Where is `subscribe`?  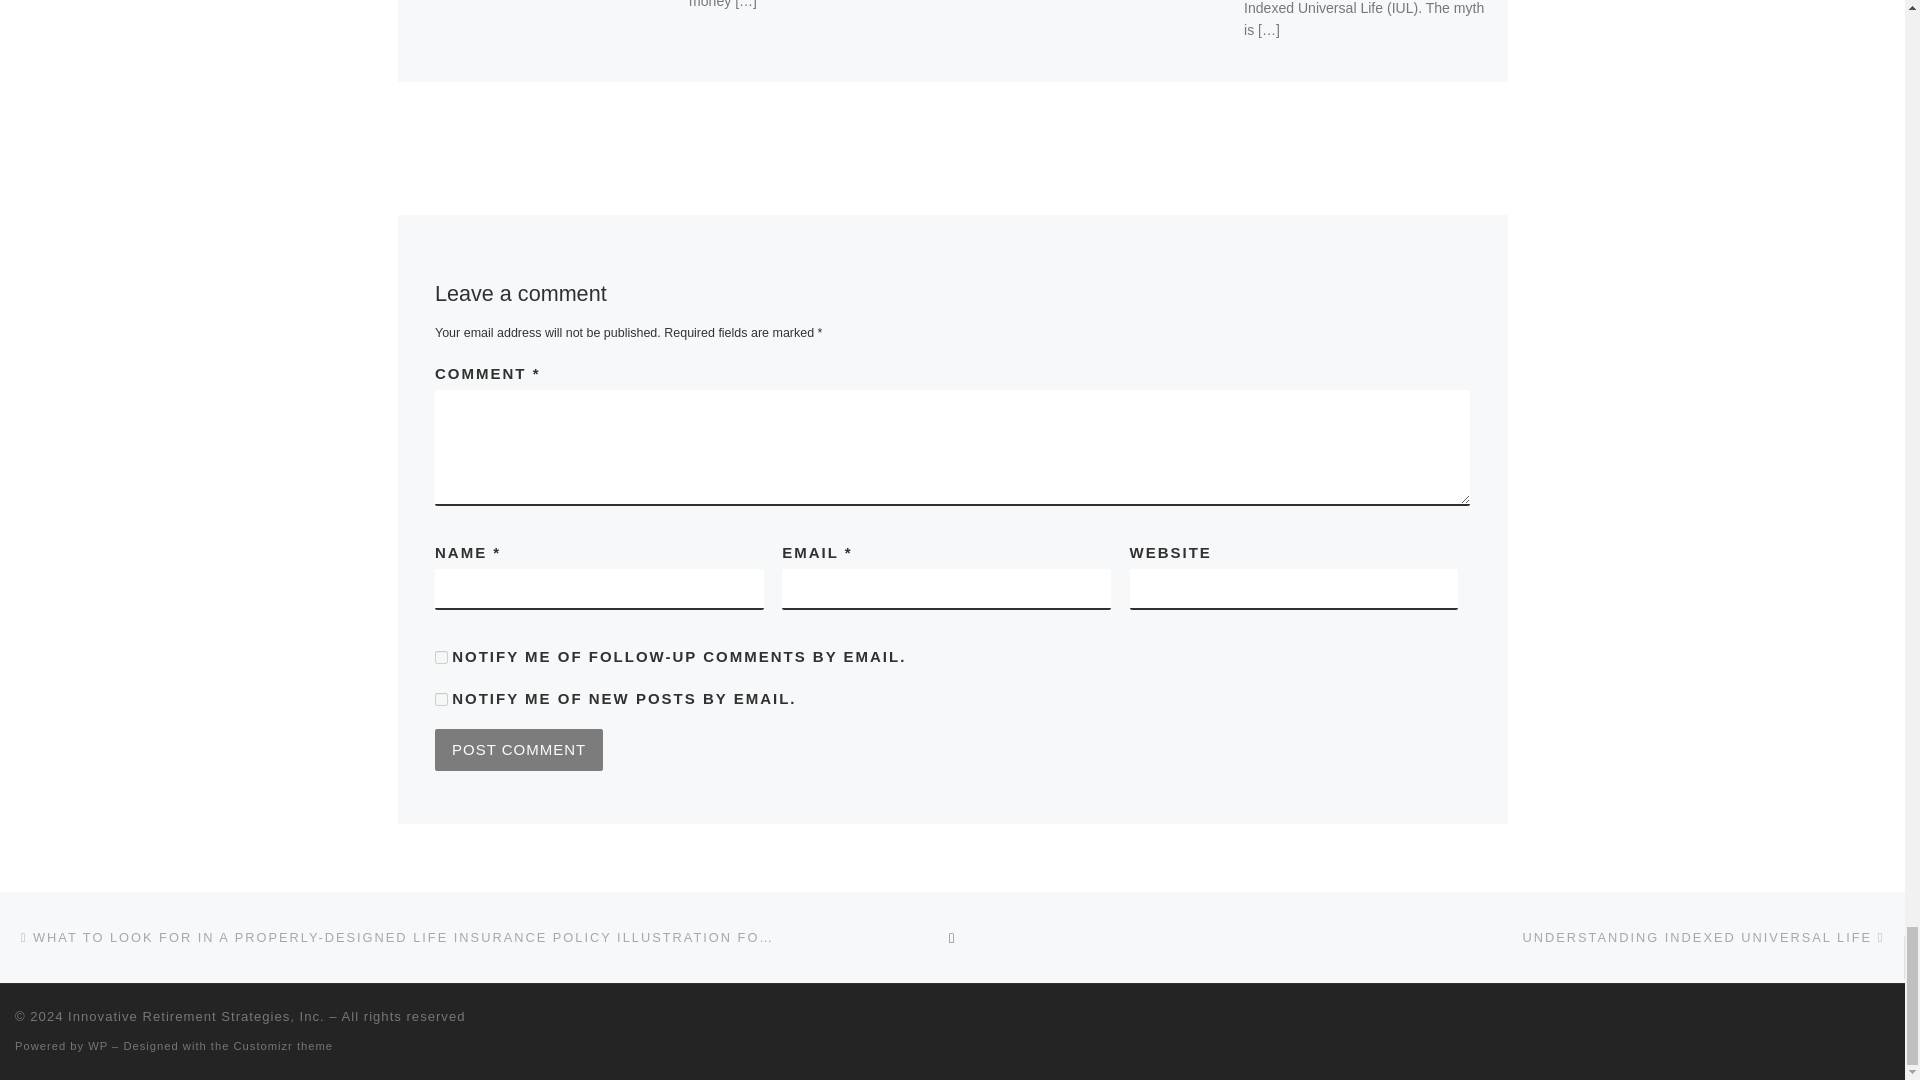 subscribe is located at coordinates (441, 658).